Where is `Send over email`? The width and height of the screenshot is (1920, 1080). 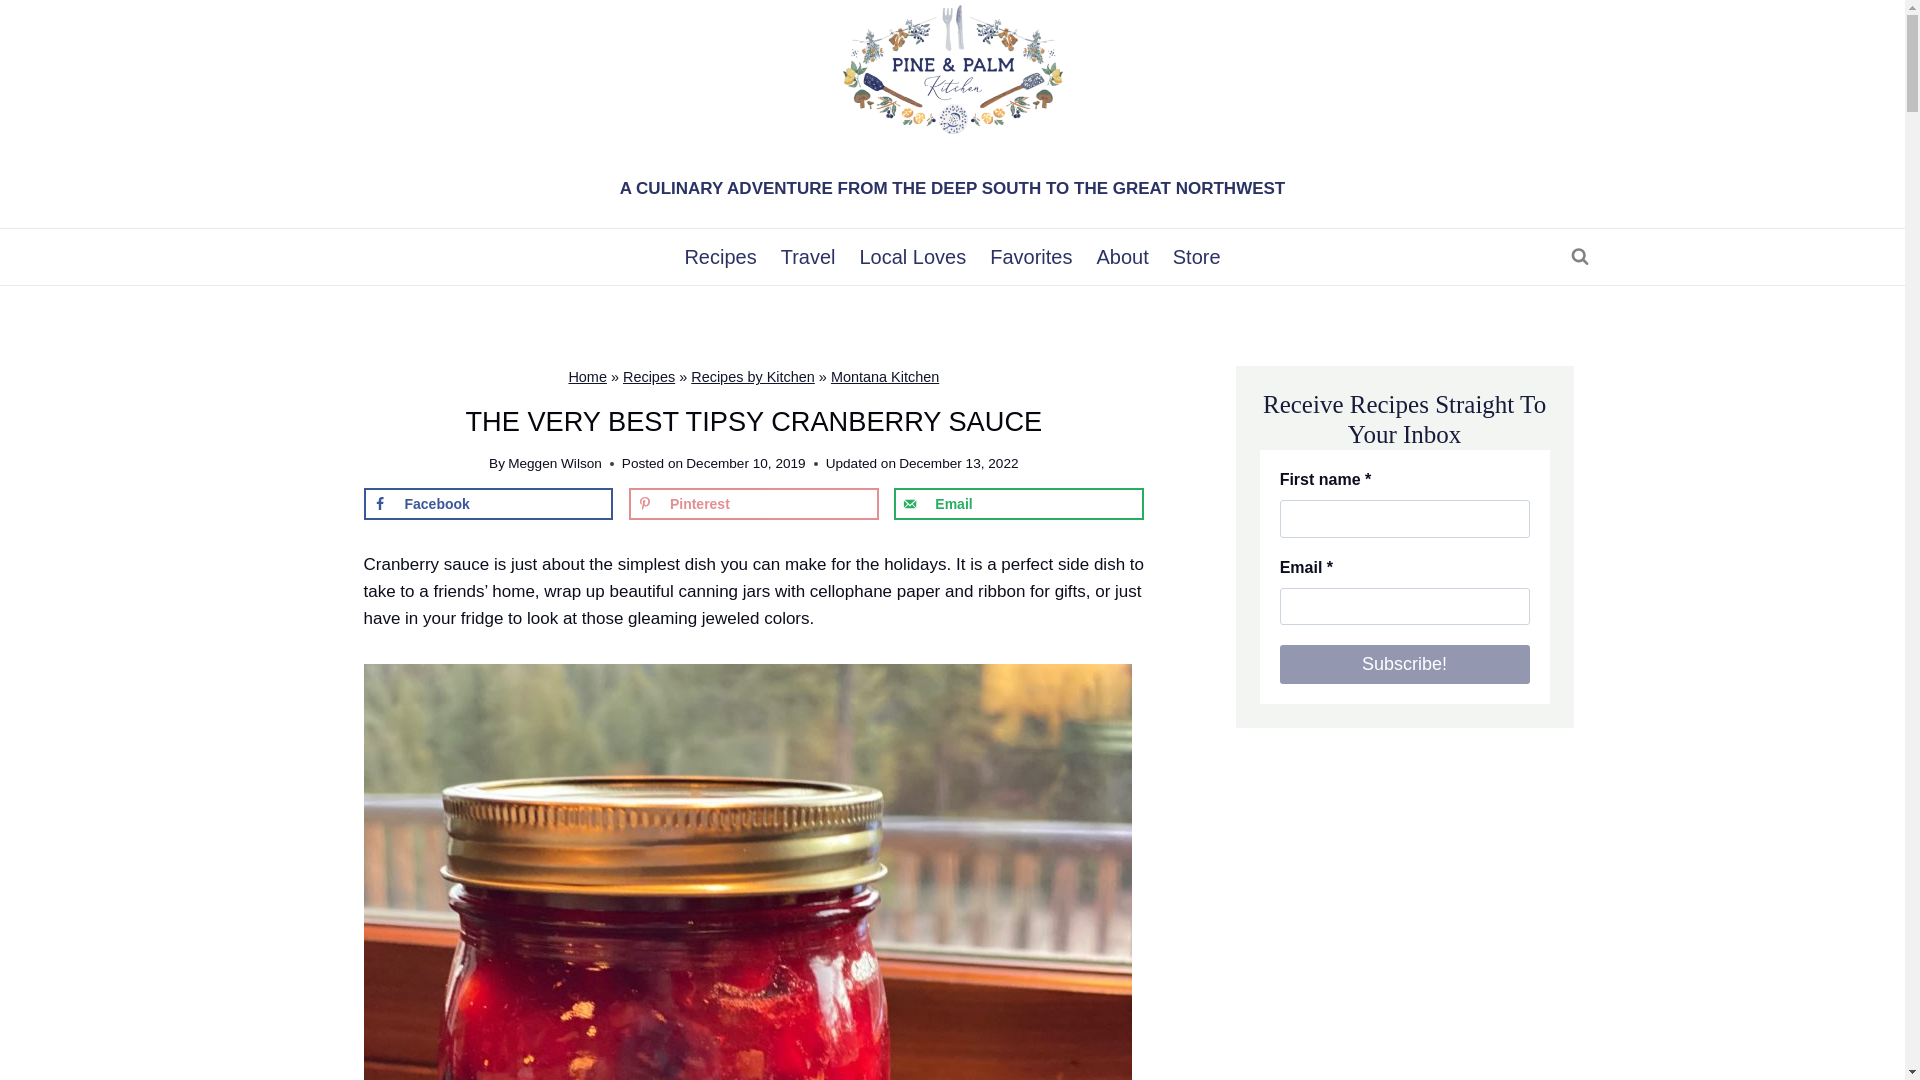
Send over email is located at coordinates (1019, 504).